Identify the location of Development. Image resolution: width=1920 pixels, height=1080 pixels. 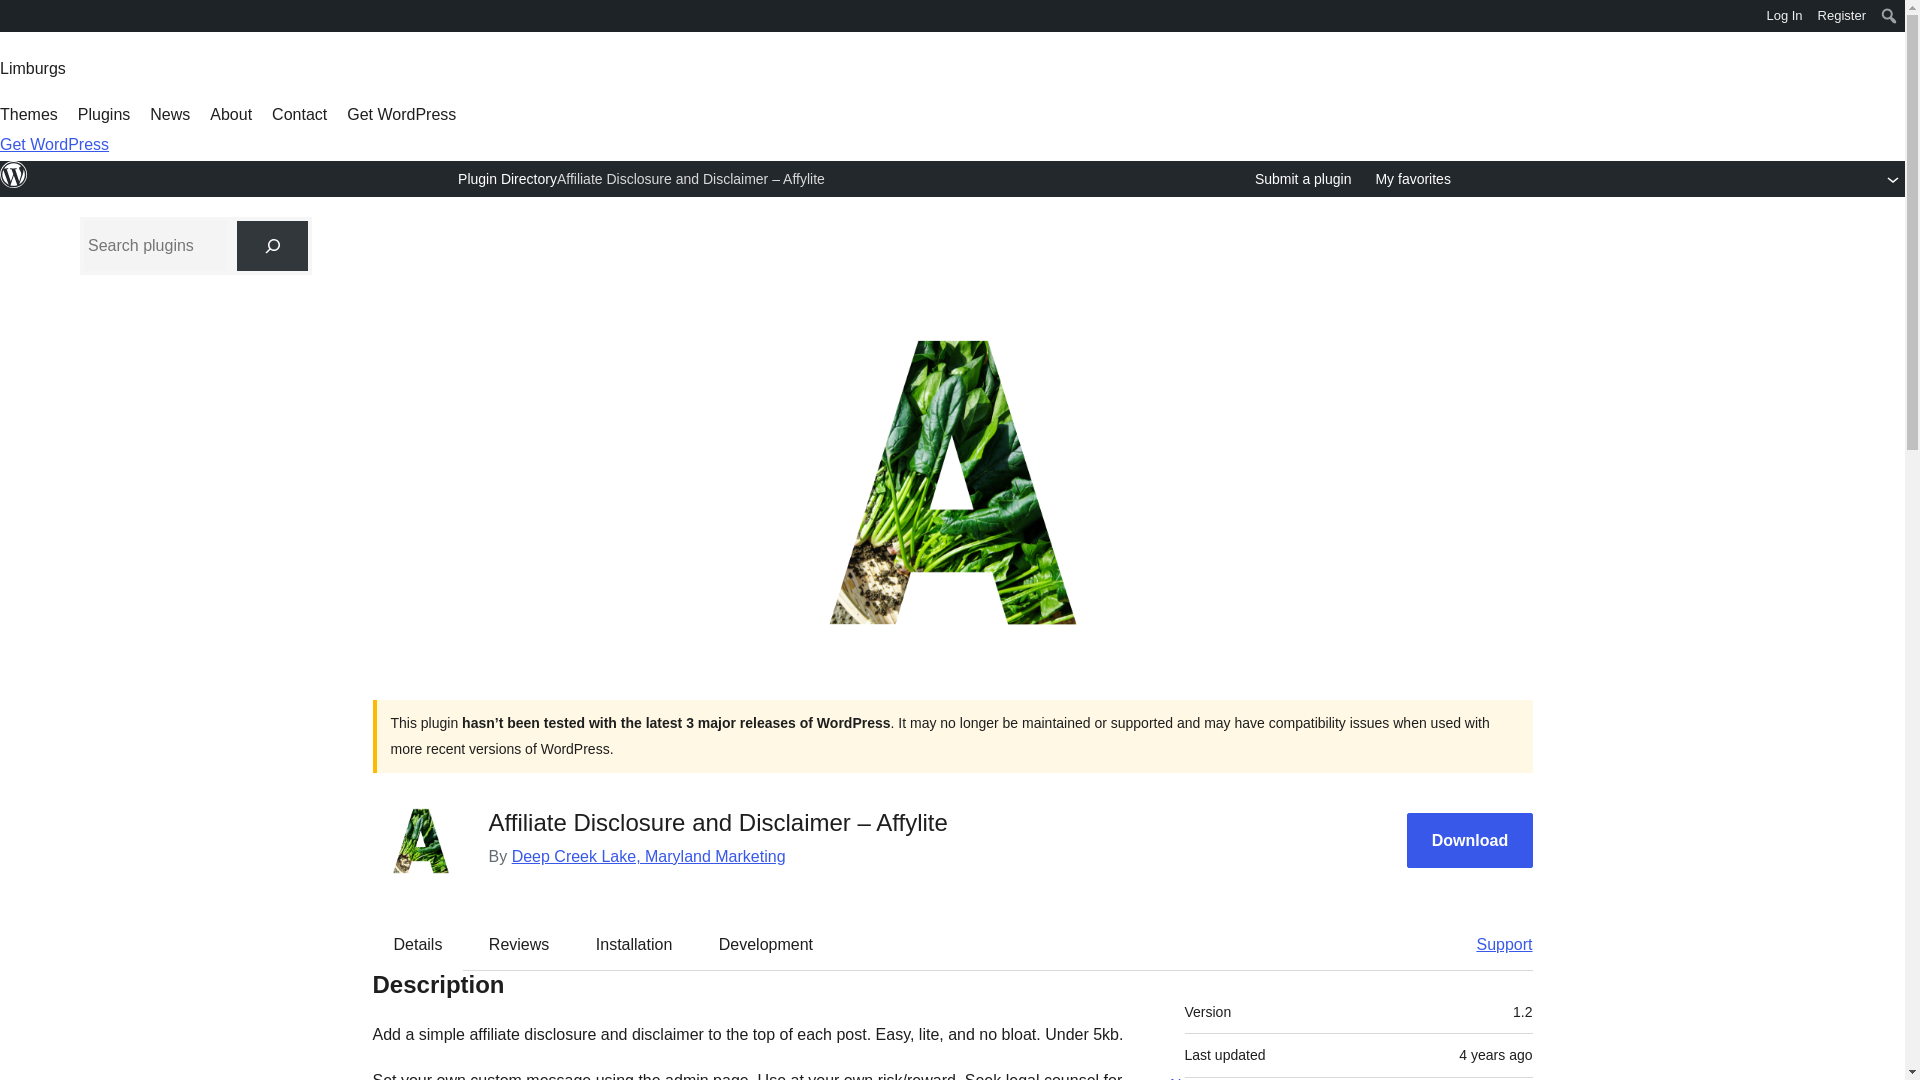
(766, 944).